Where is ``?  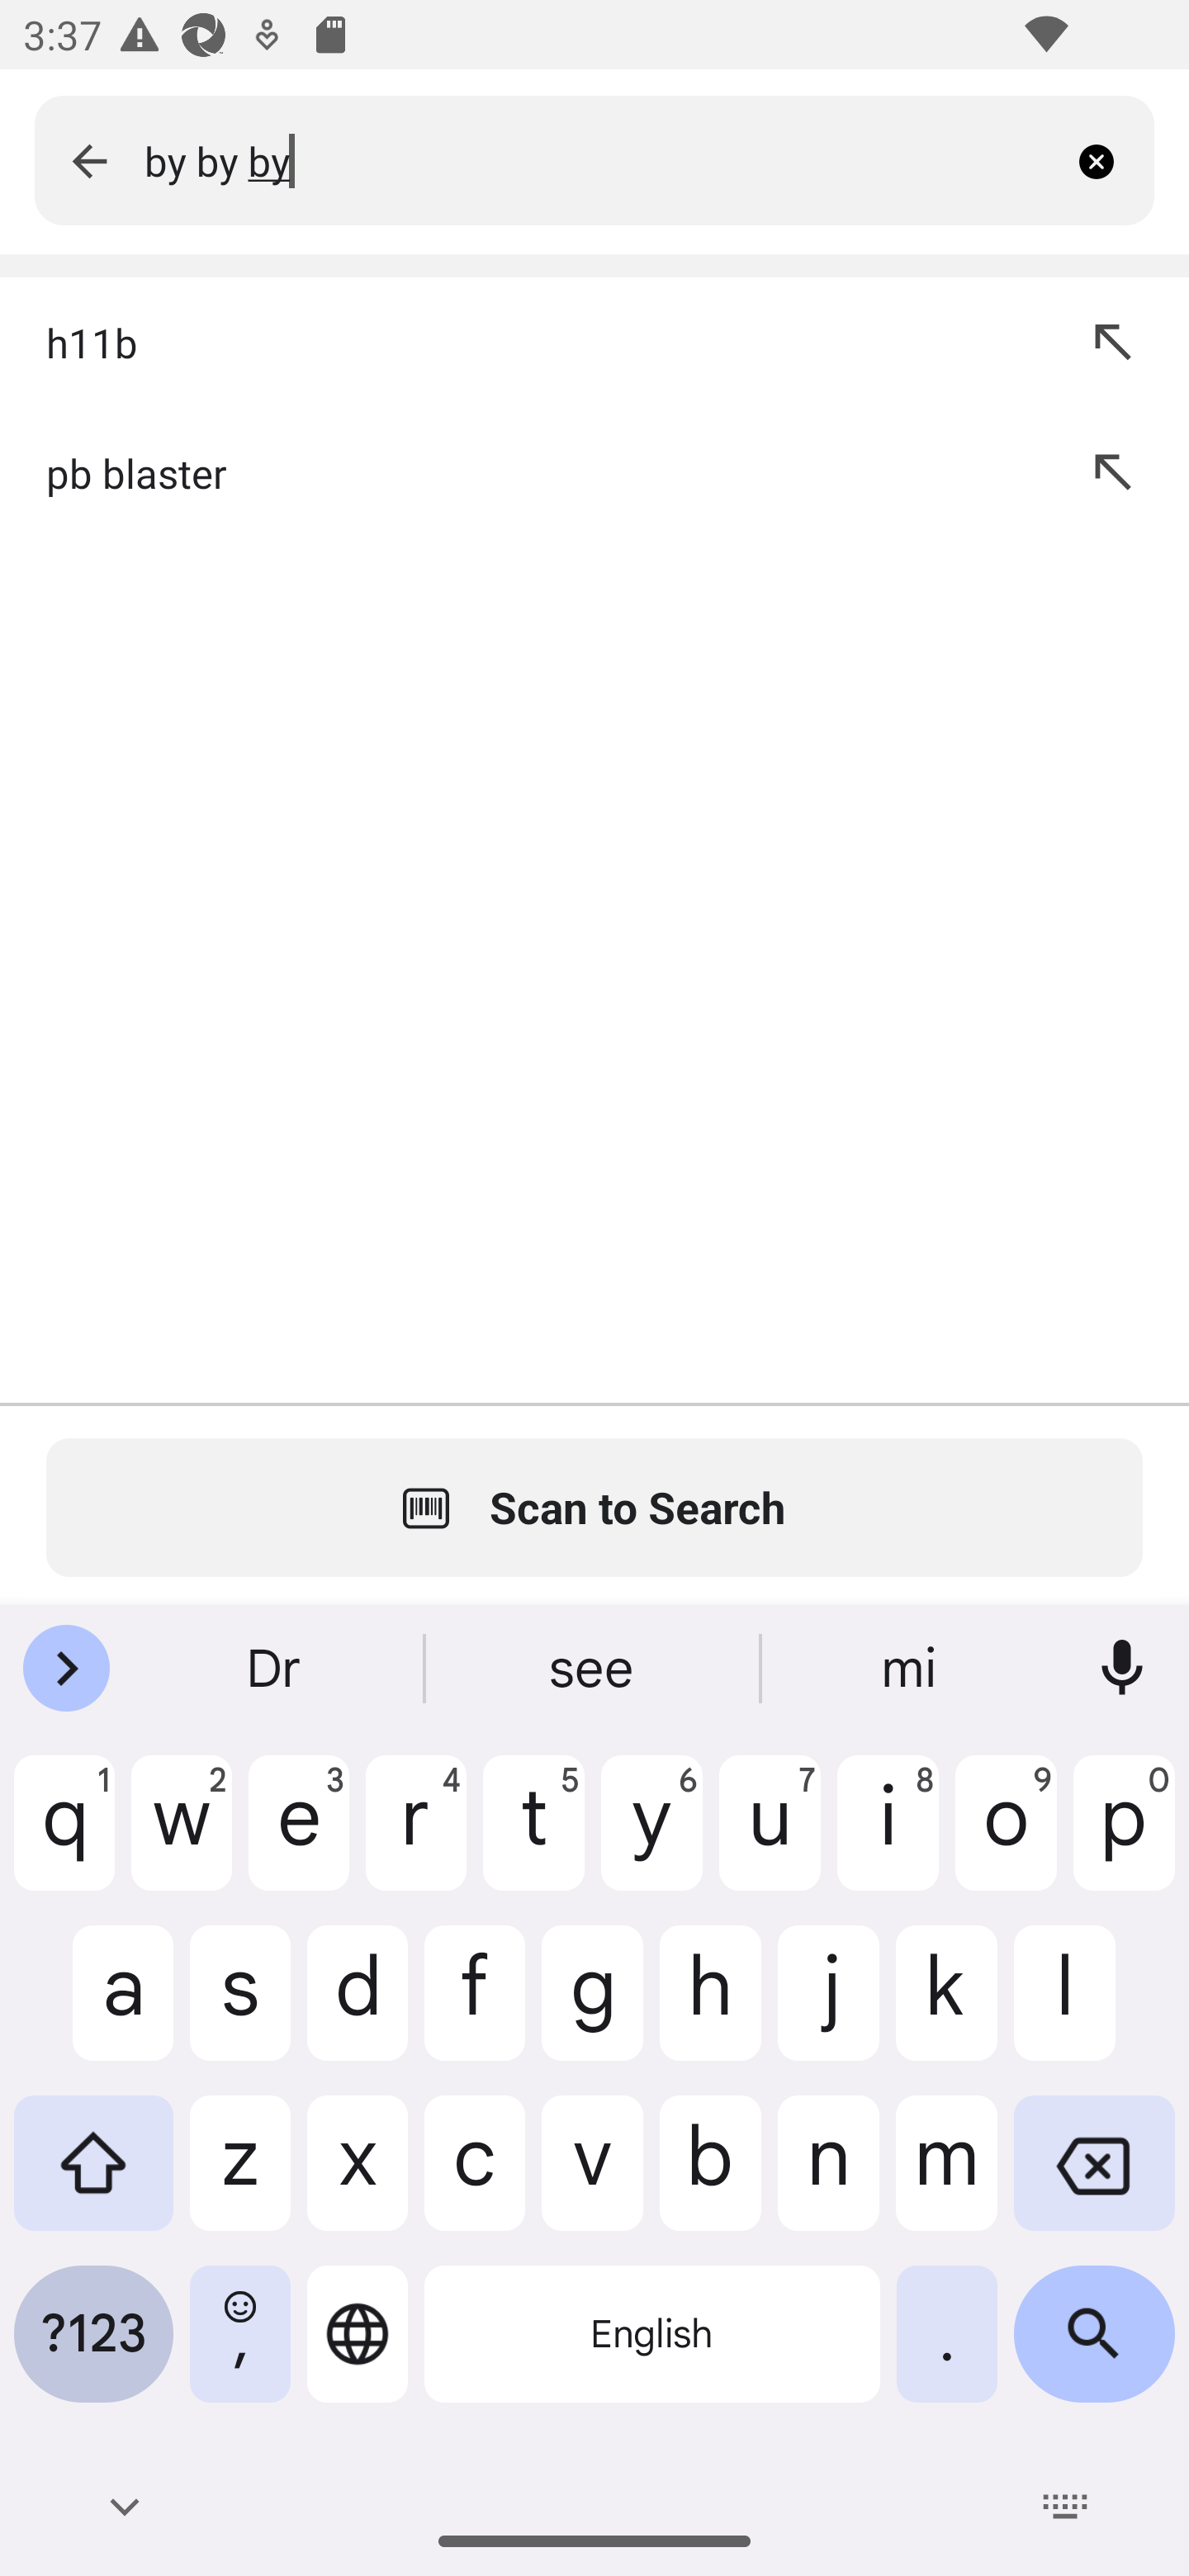  is located at coordinates (89, 160).